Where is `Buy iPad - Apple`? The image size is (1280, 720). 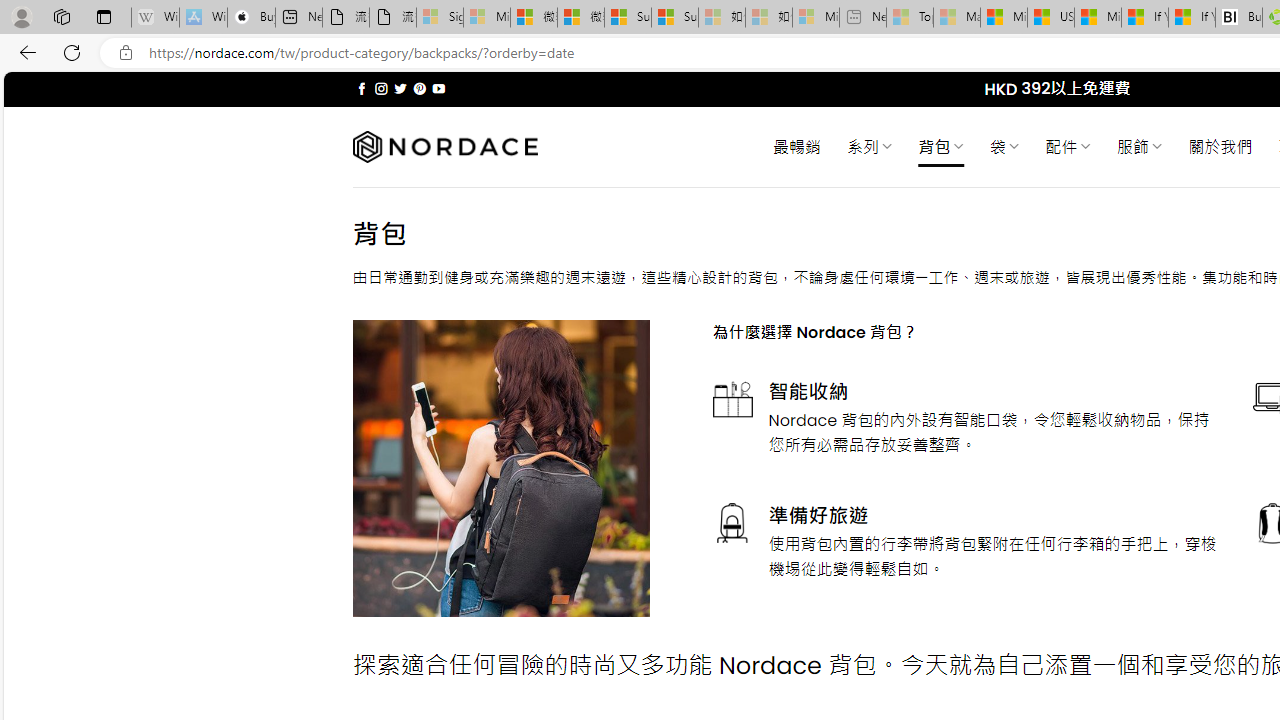 Buy iPad - Apple is located at coordinates (251, 18).